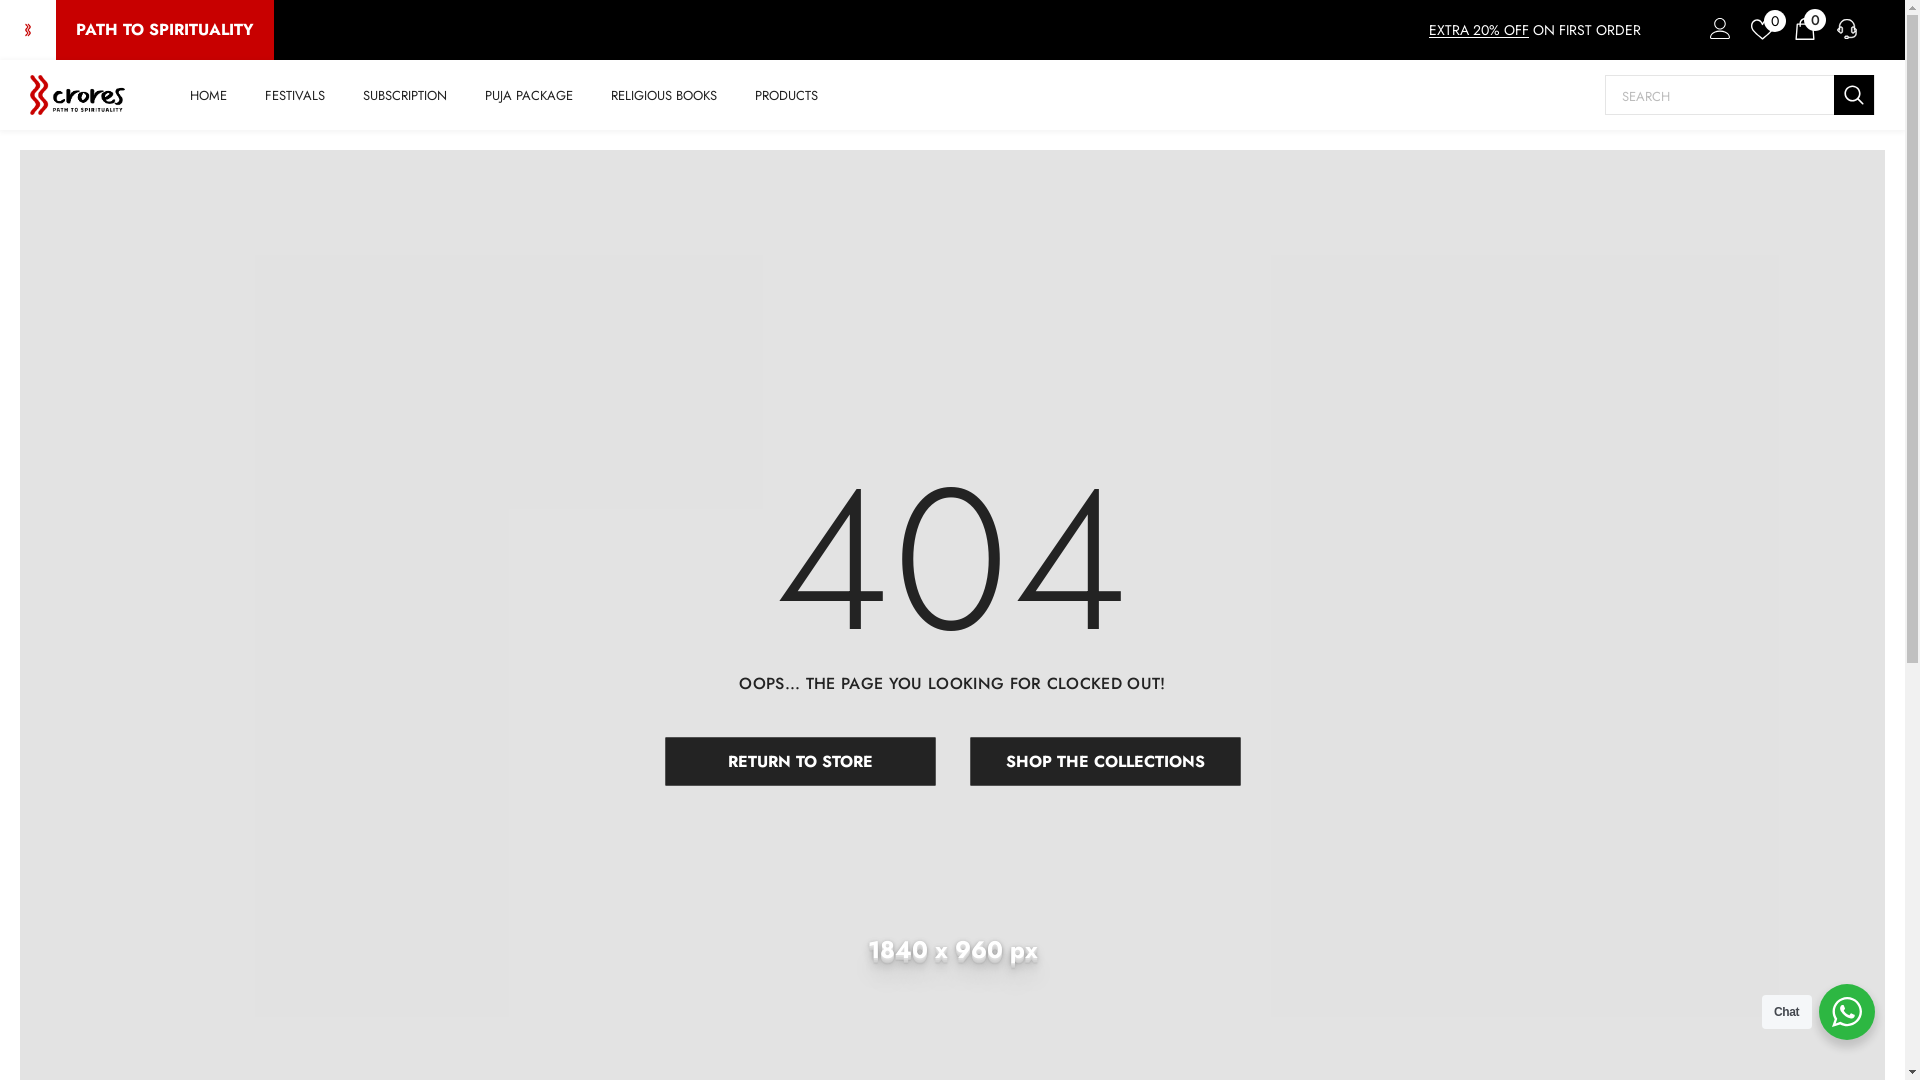 This screenshot has height=1080, width=1920. What do you see at coordinates (529, 94) in the screenshot?
I see `PUJA PACKAGE` at bounding box center [529, 94].